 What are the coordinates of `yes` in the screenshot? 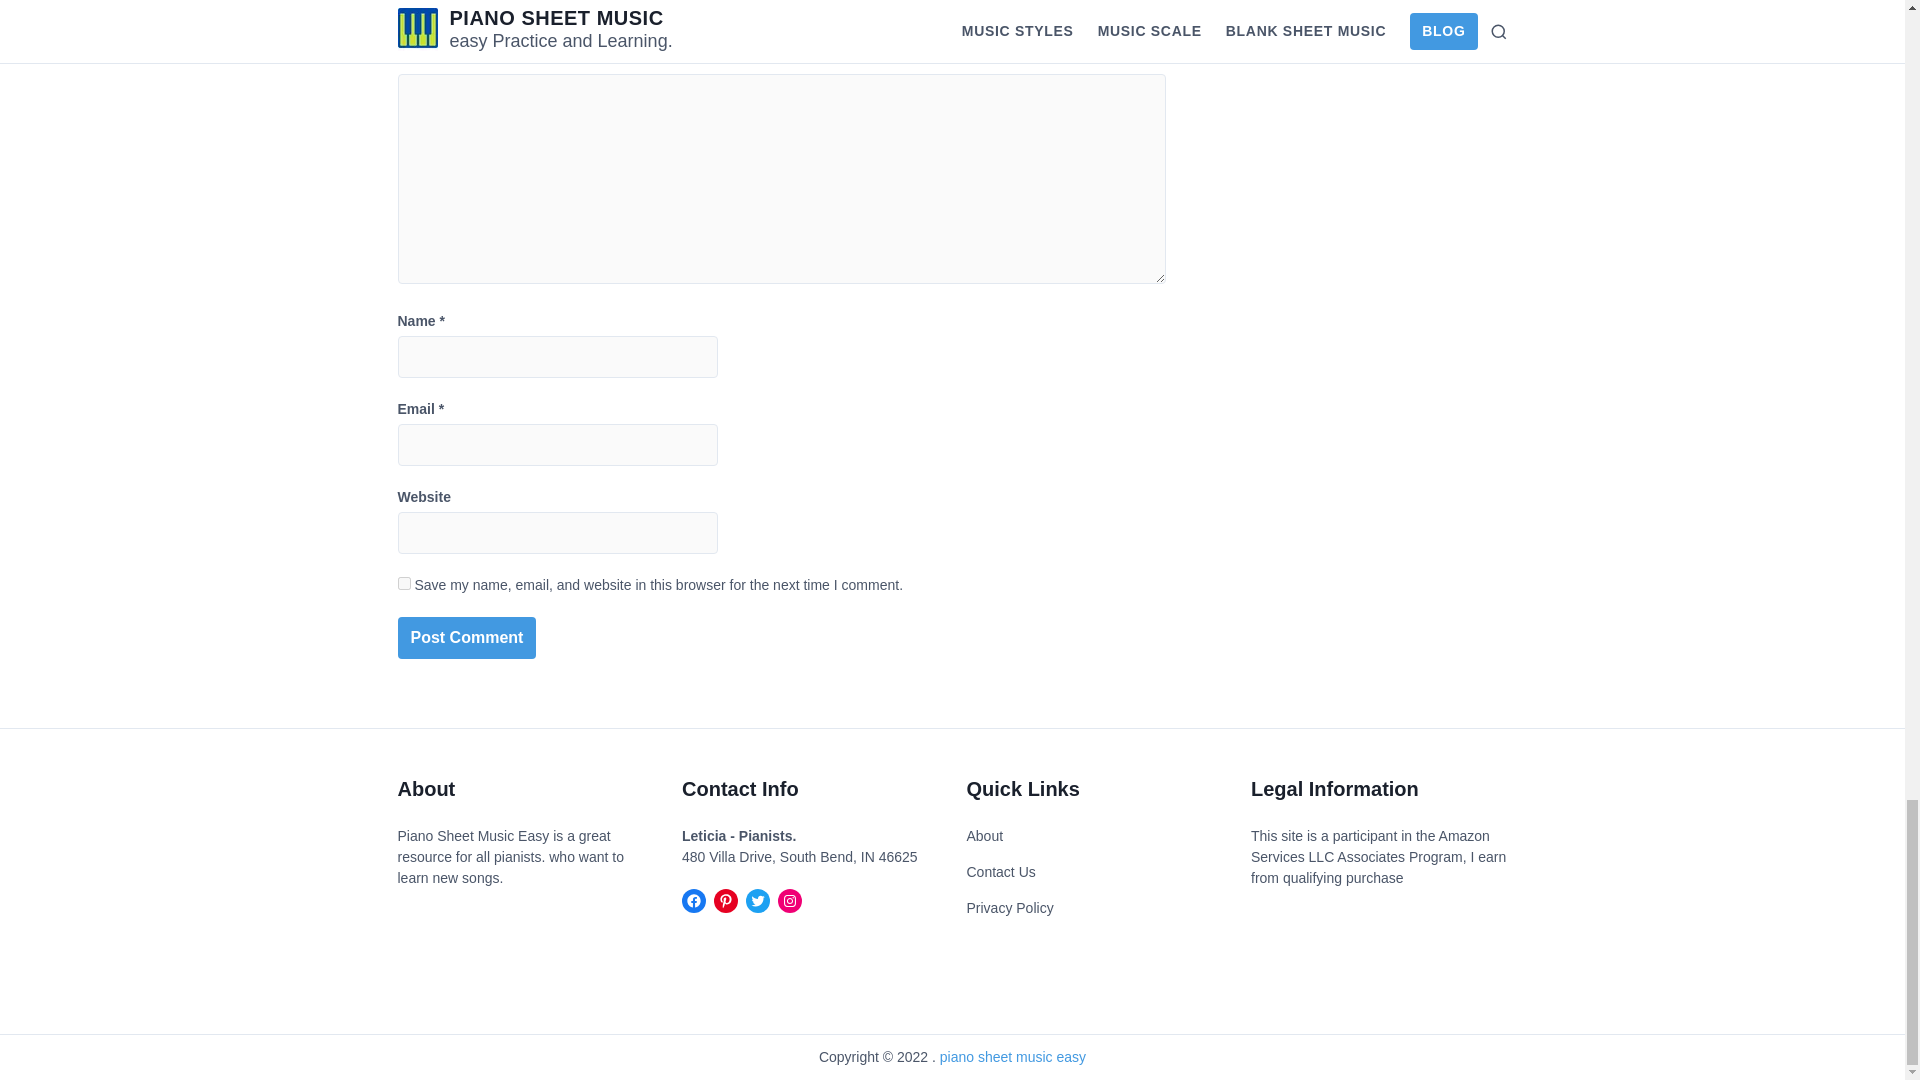 It's located at (404, 582).